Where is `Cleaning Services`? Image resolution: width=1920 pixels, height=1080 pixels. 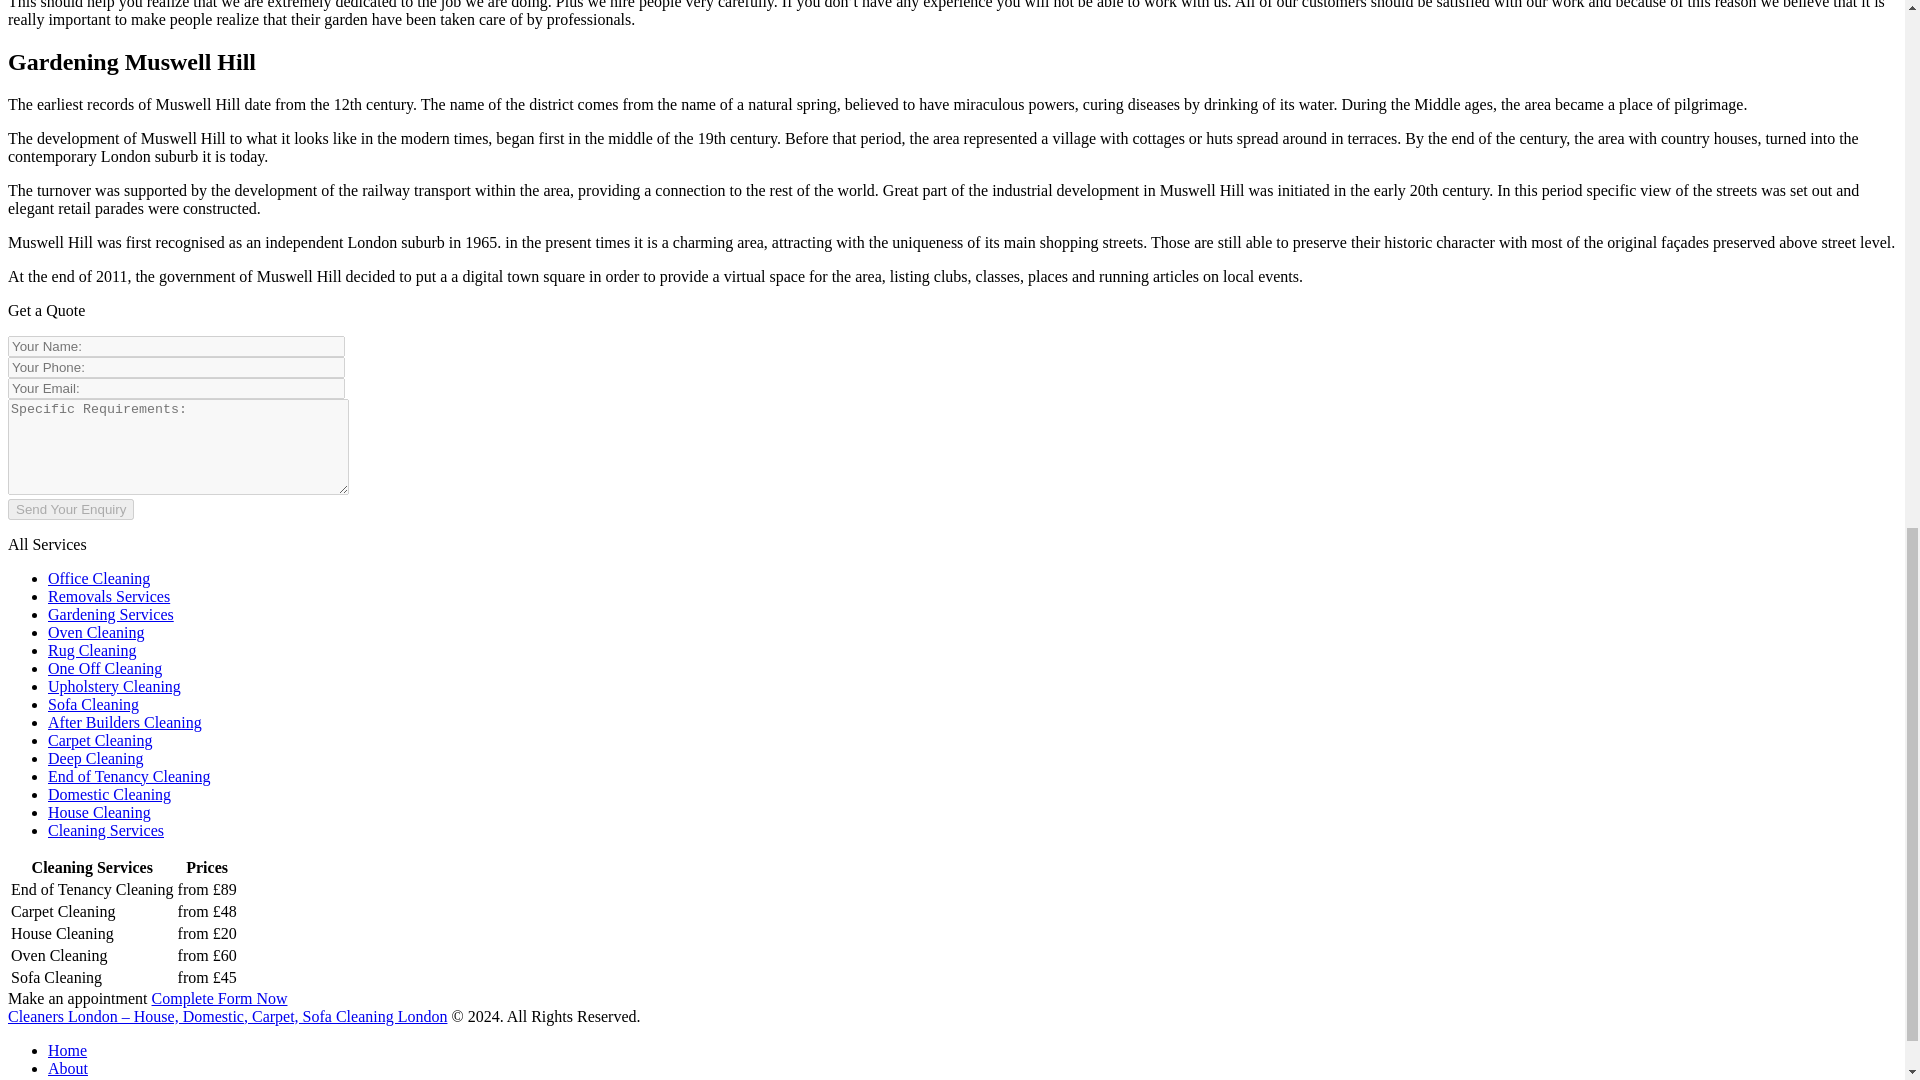 Cleaning Services is located at coordinates (106, 830).